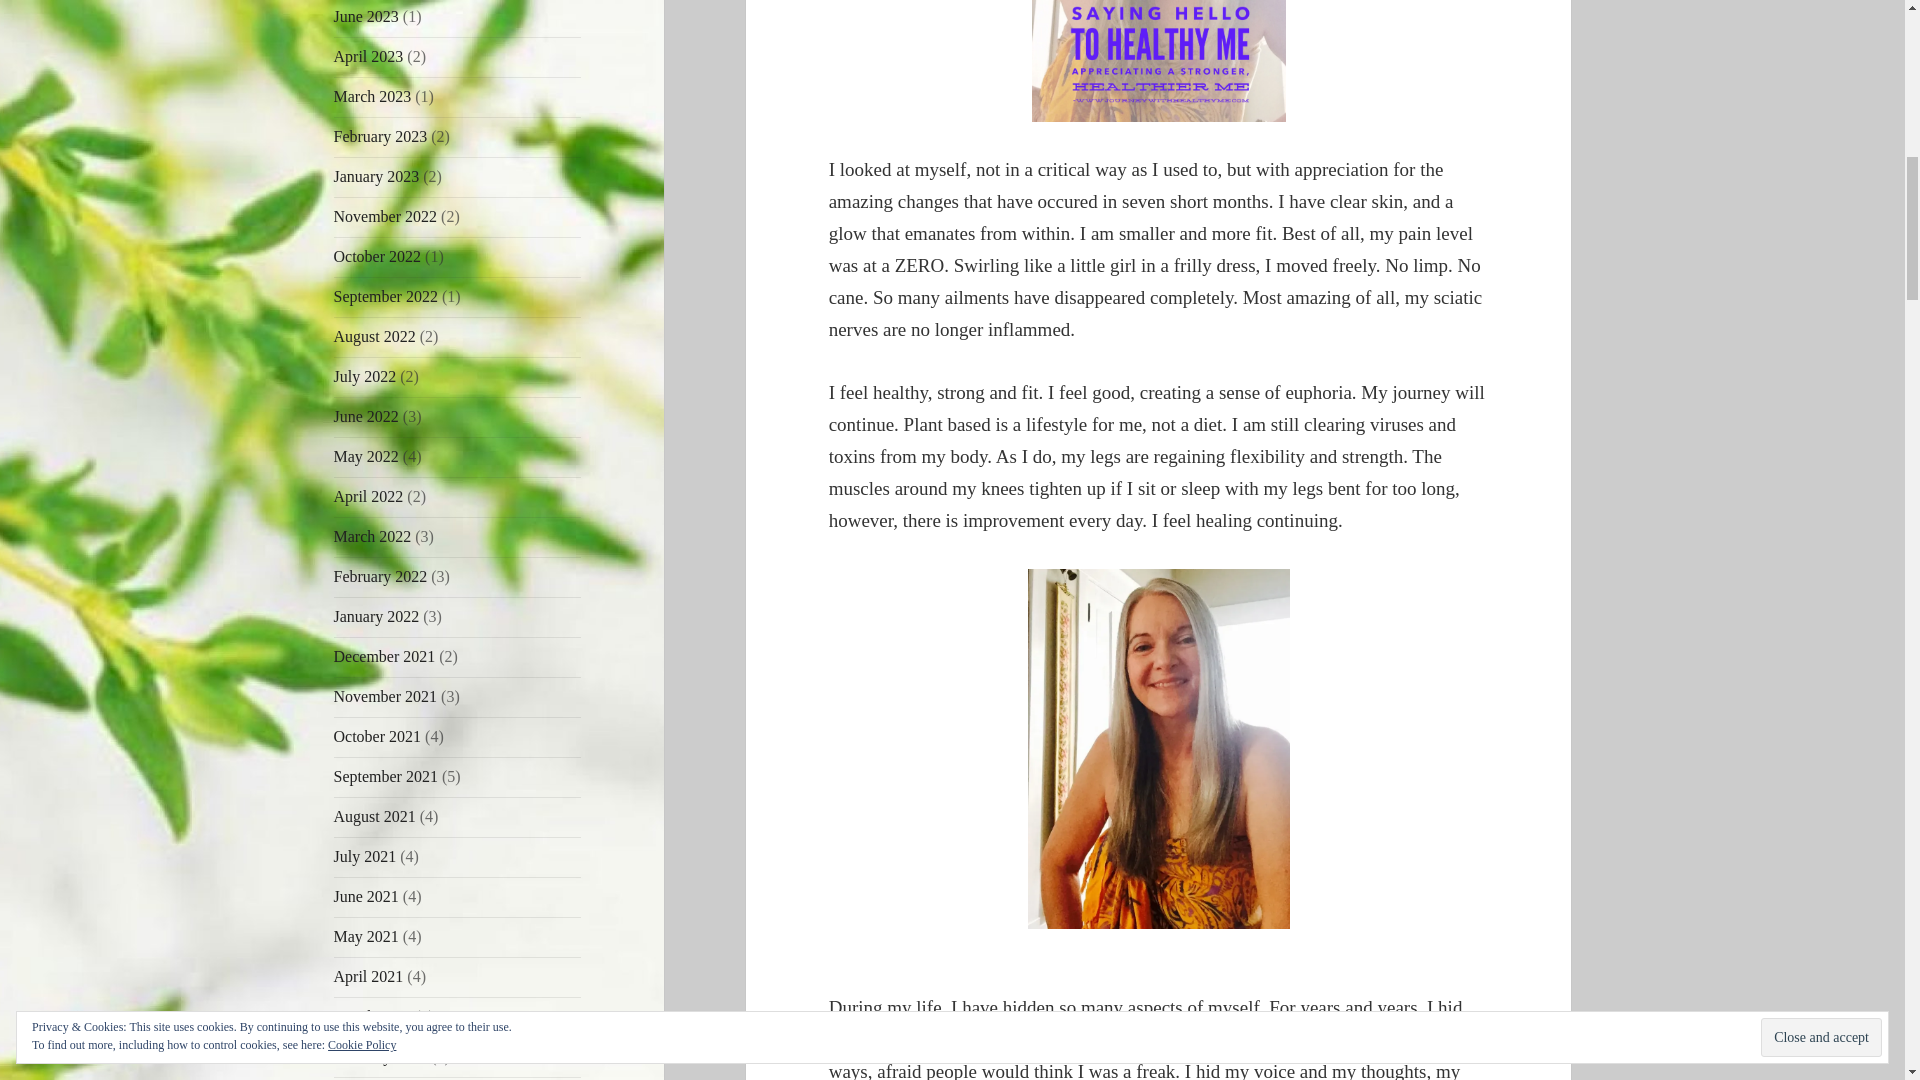  What do you see at coordinates (386, 776) in the screenshot?
I see `September 2021` at bounding box center [386, 776].